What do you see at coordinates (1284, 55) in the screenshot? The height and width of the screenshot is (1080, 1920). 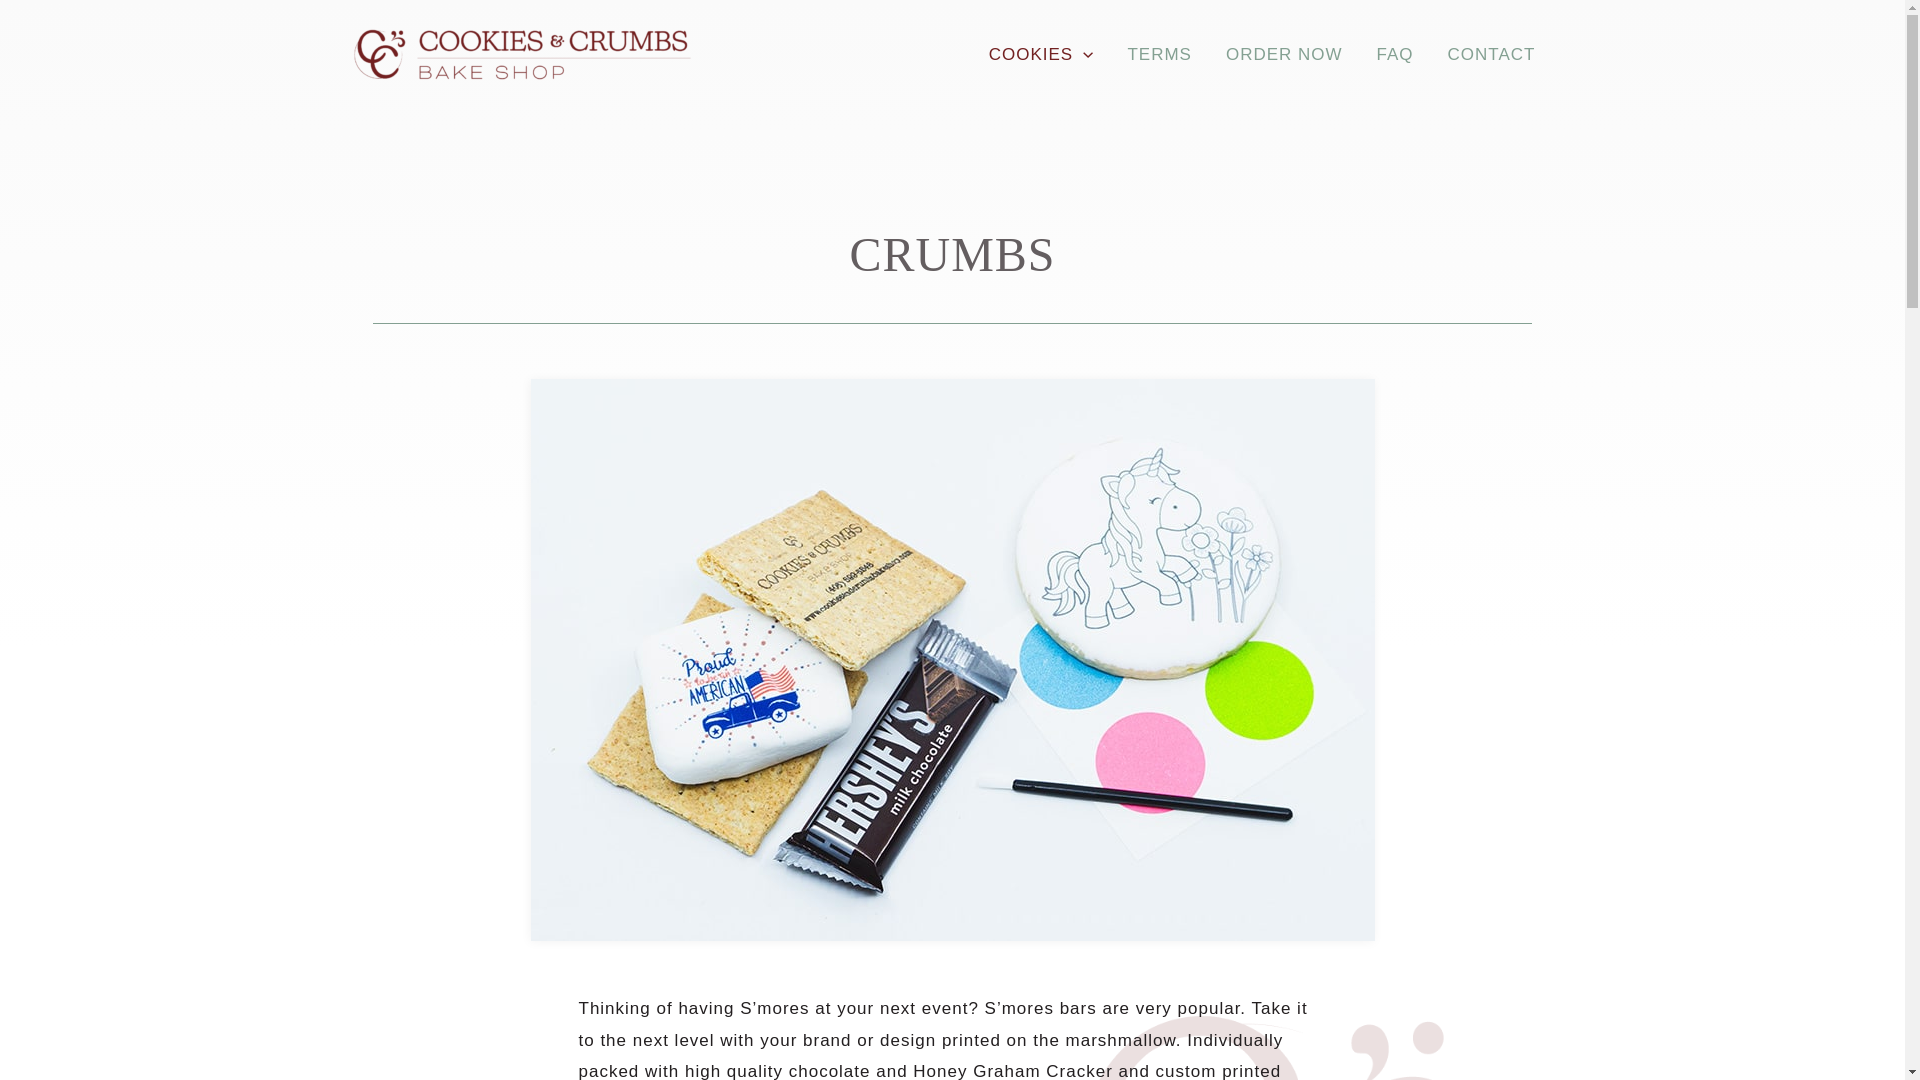 I see `ORDER NOW` at bounding box center [1284, 55].